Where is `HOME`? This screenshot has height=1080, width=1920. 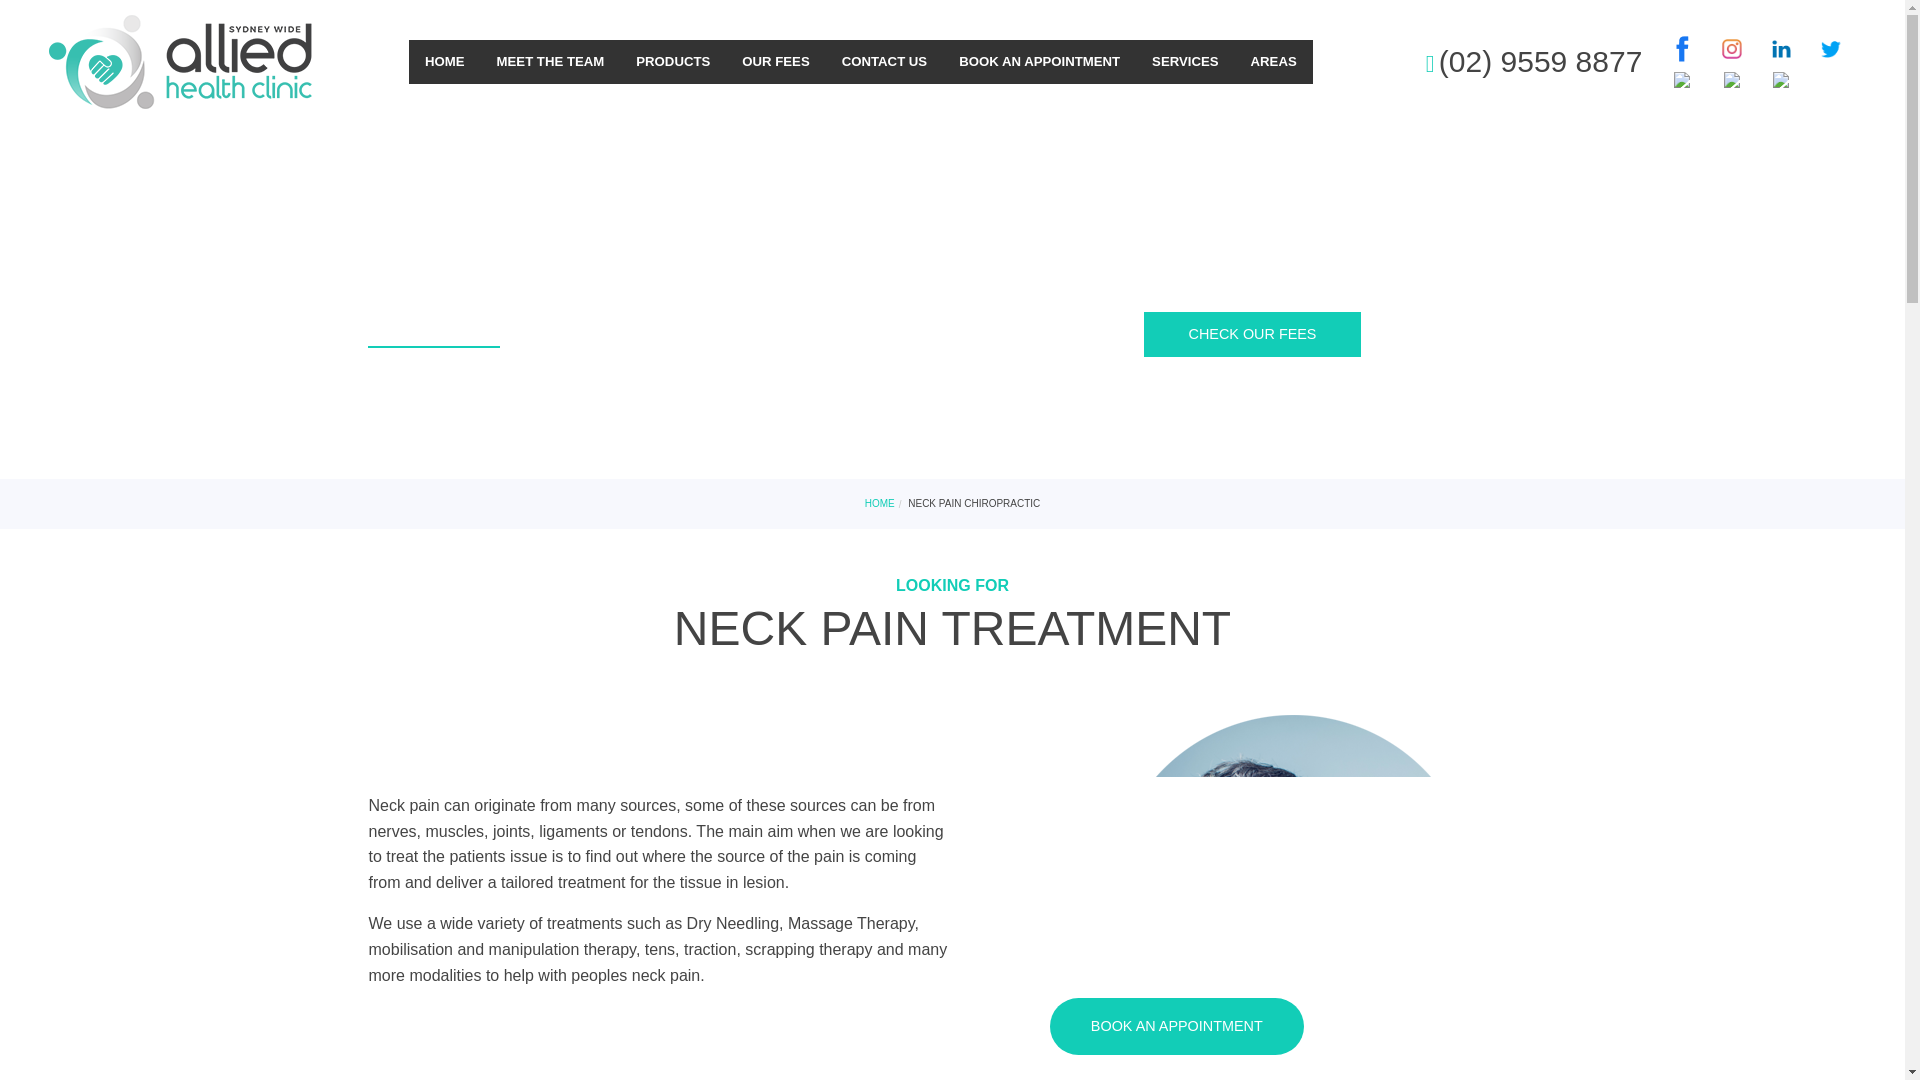 HOME is located at coordinates (444, 62).